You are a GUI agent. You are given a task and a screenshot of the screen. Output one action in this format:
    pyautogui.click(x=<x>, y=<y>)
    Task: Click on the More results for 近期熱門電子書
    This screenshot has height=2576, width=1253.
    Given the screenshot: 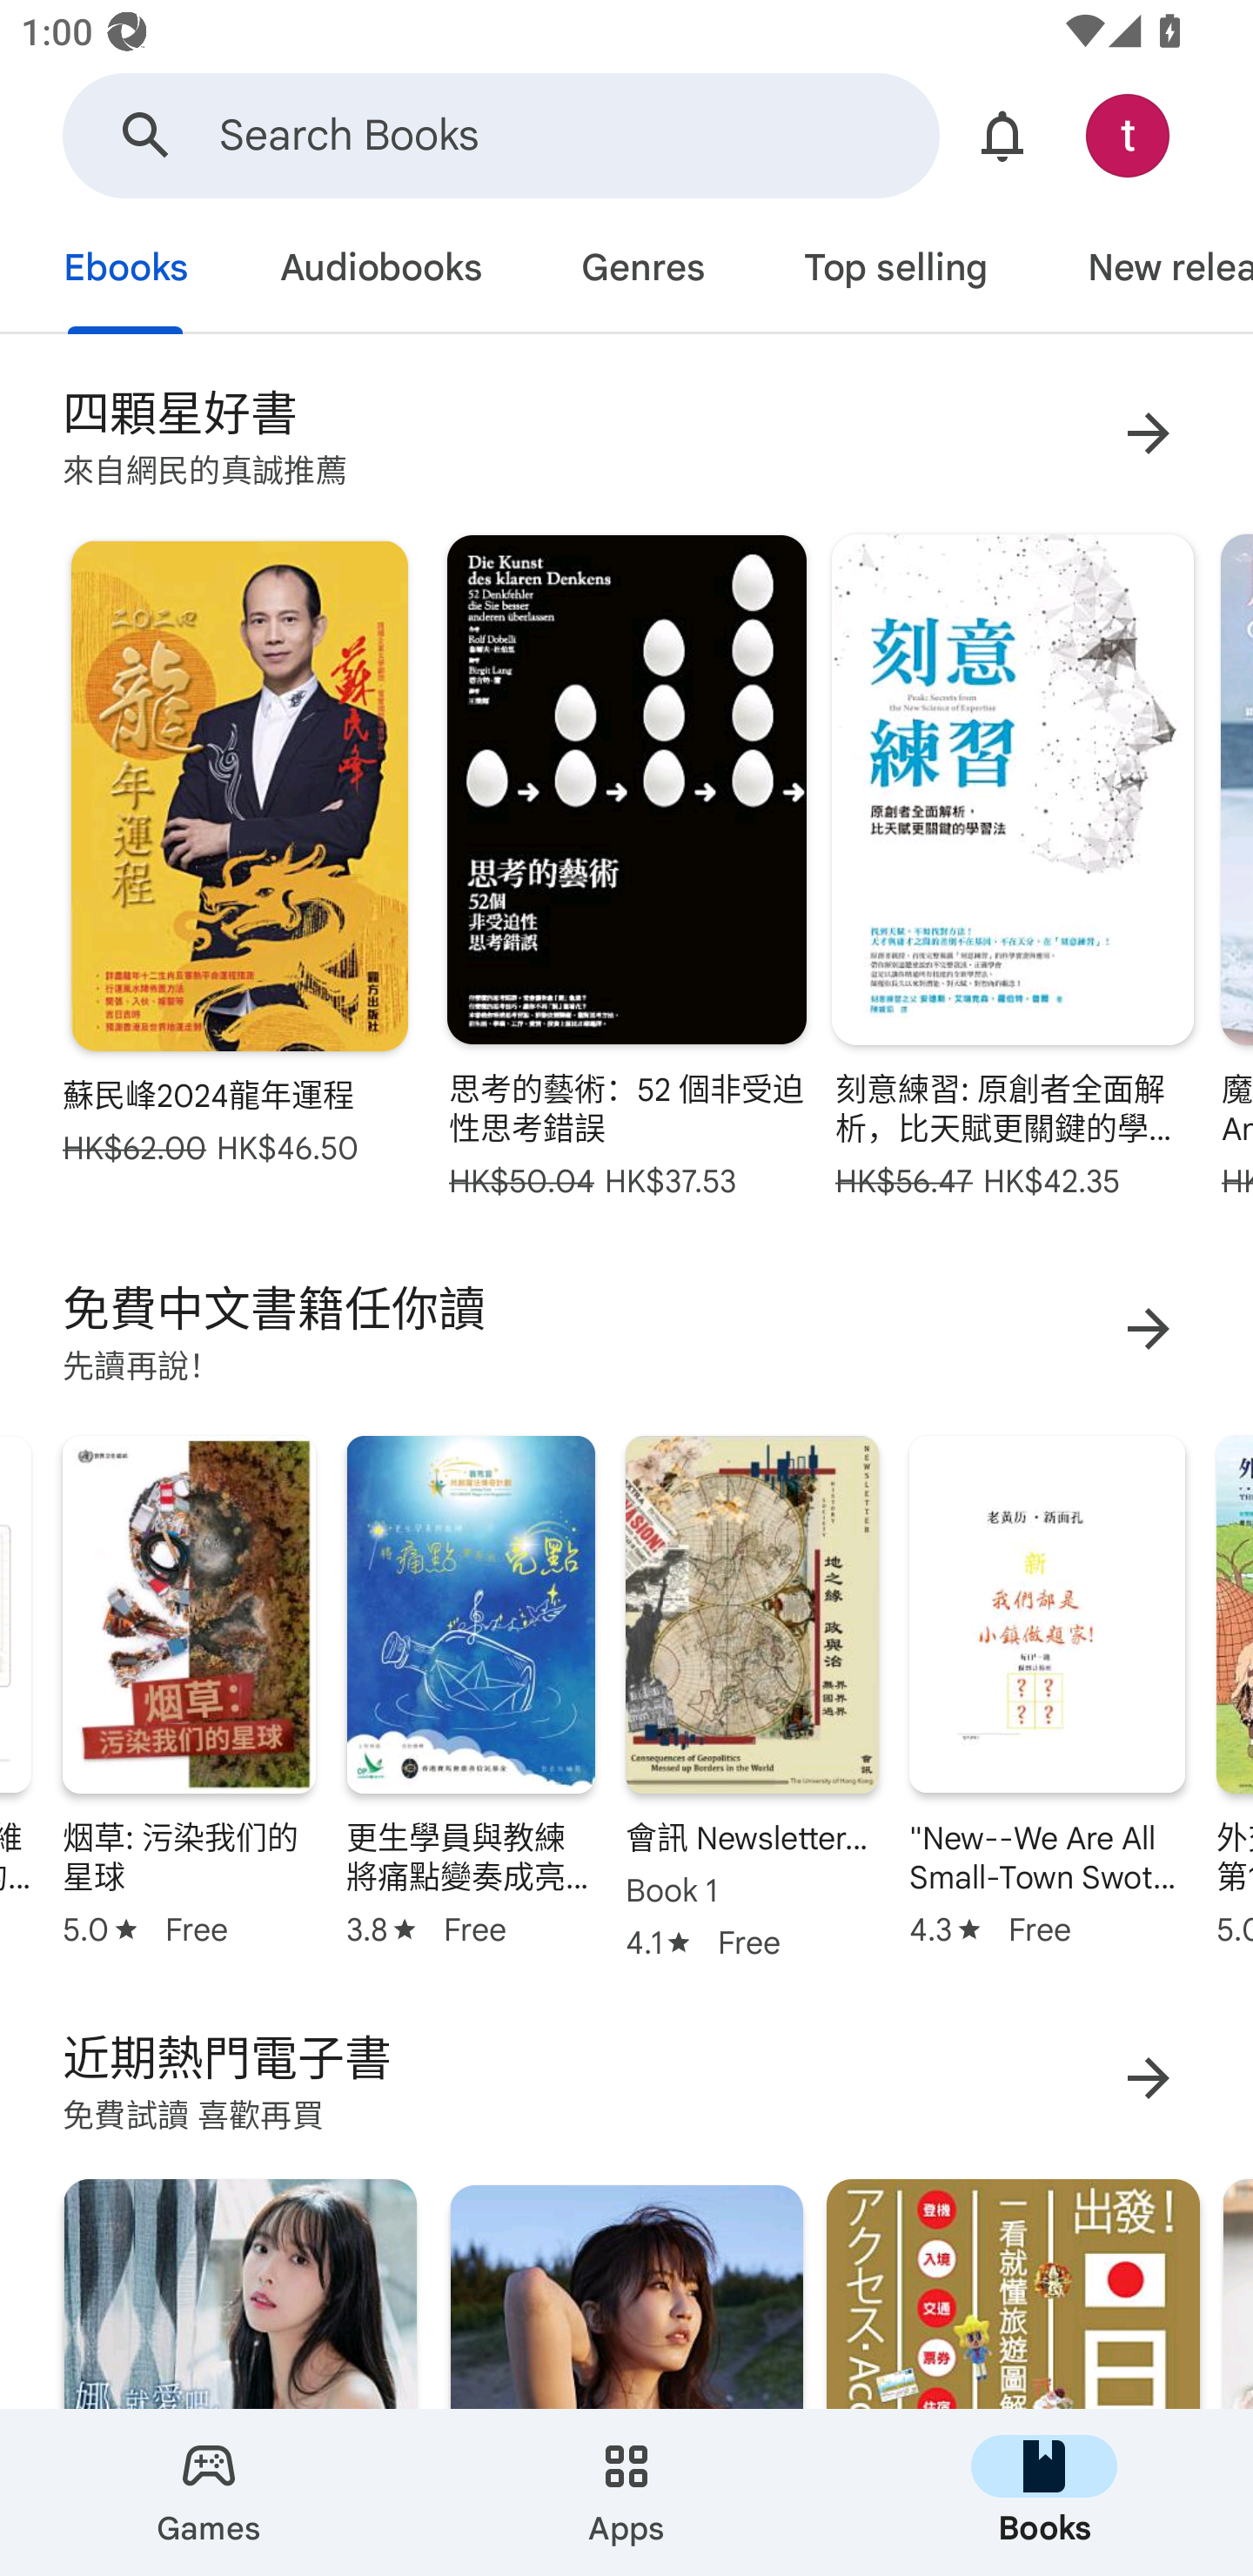 What is the action you would take?
    pyautogui.click(x=1149, y=2076)
    